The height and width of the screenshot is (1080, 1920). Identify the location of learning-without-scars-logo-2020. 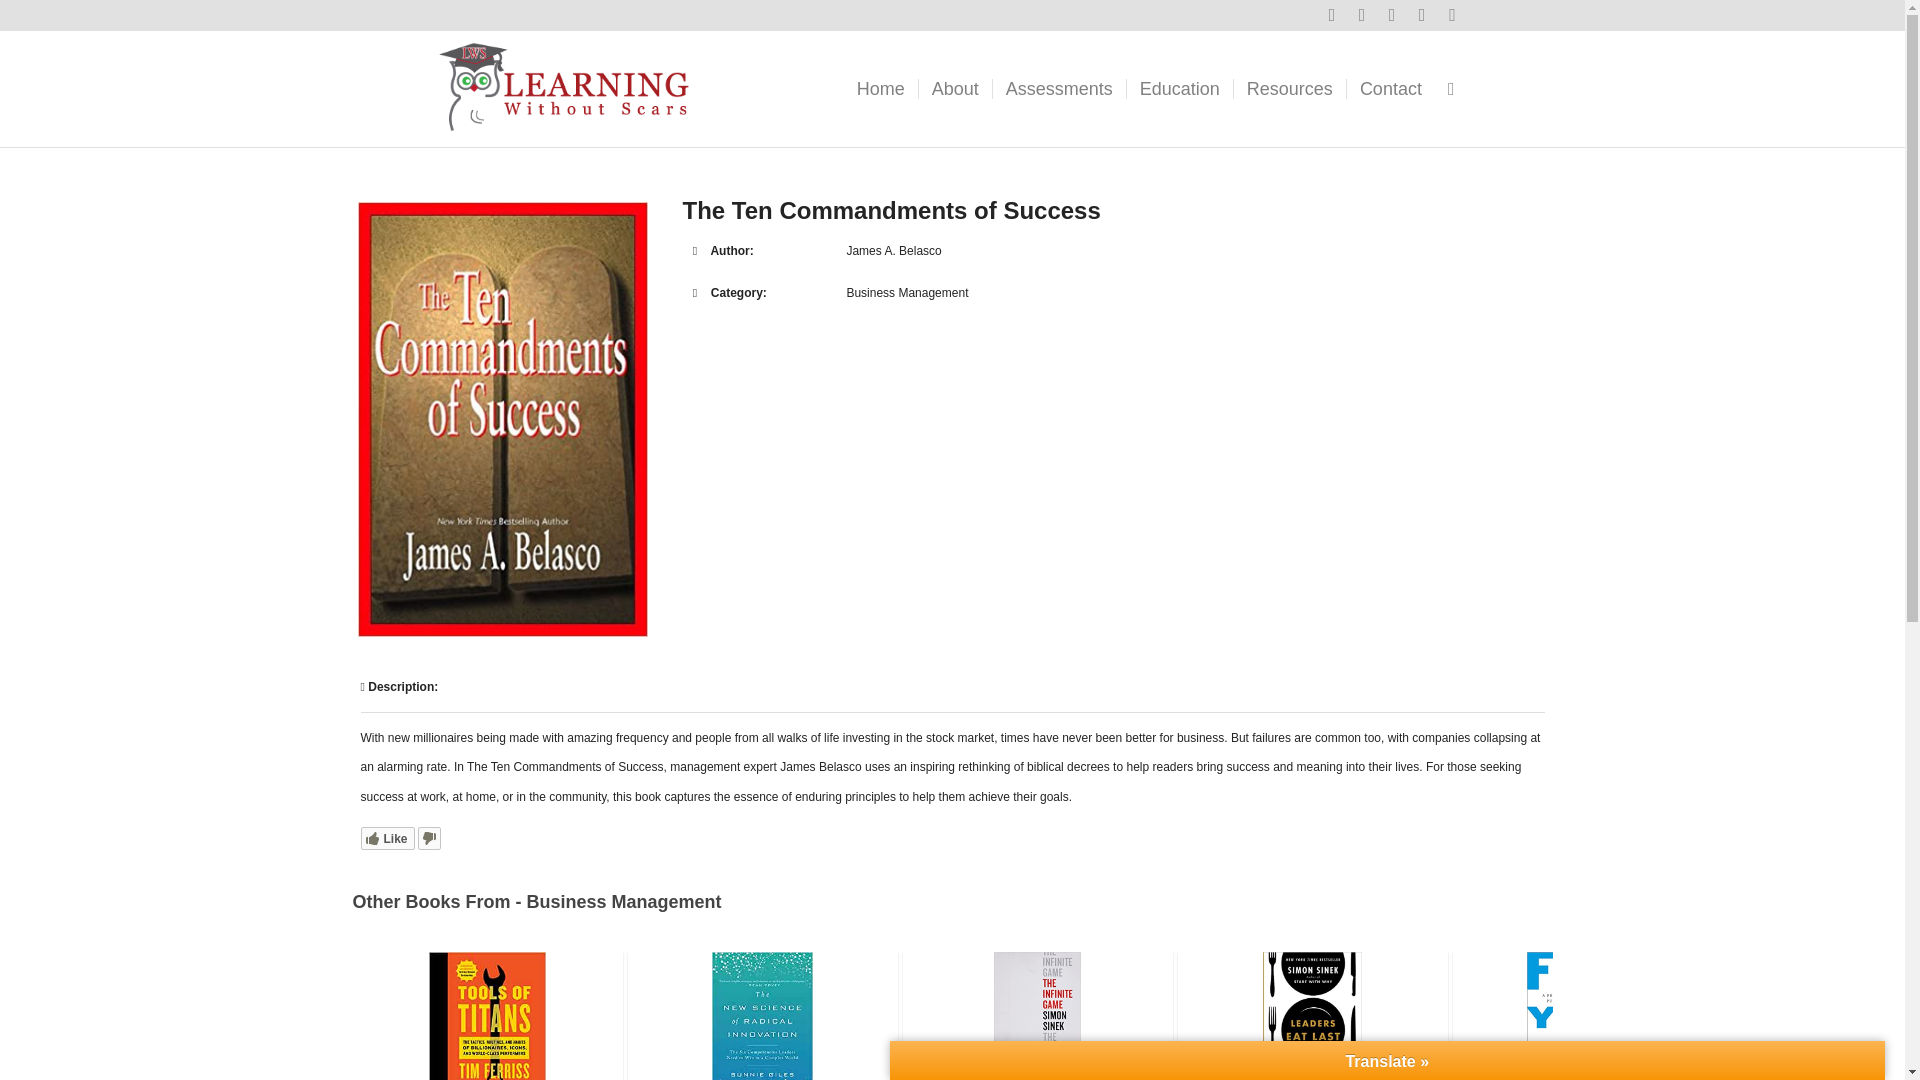
(564, 88).